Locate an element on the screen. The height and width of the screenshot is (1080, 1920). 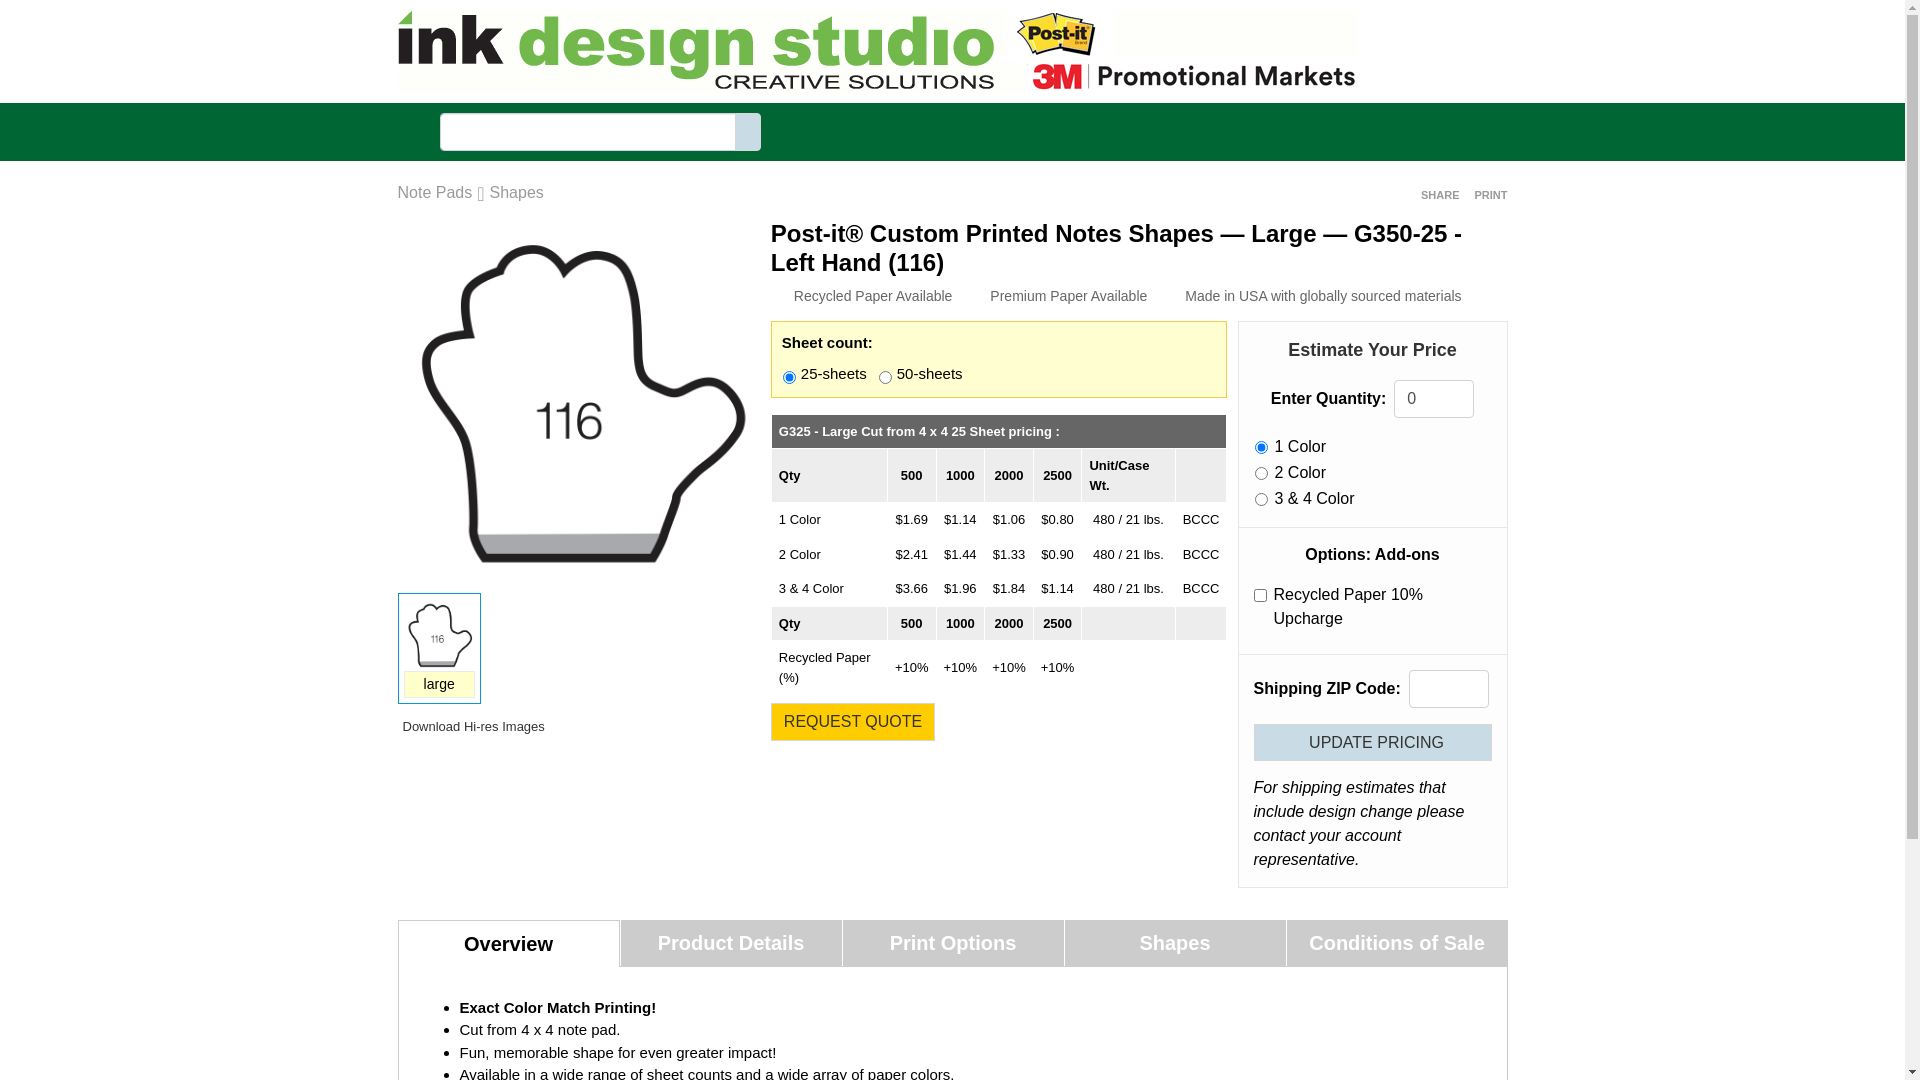
Download Hi-res Images is located at coordinates (472, 726).